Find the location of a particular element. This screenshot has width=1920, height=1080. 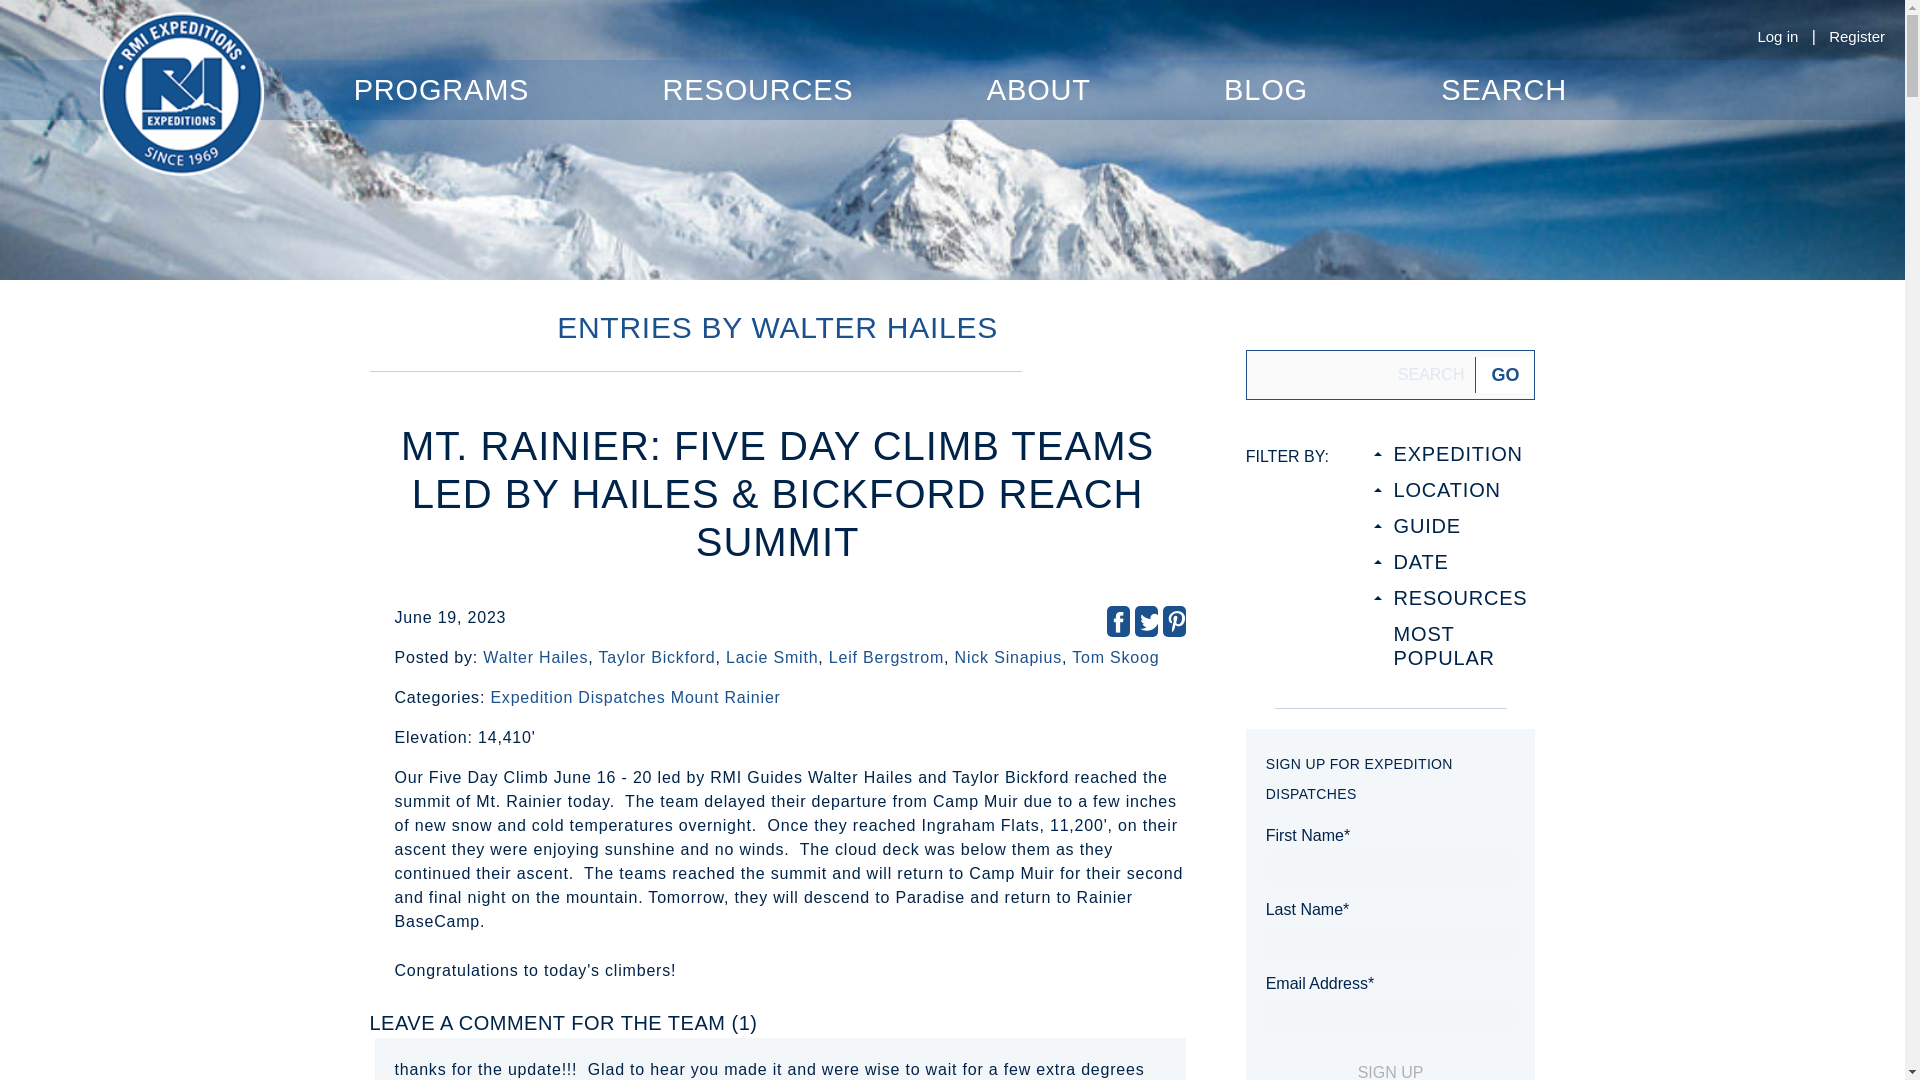

Sign Up is located at coordinates (1390, 1070).